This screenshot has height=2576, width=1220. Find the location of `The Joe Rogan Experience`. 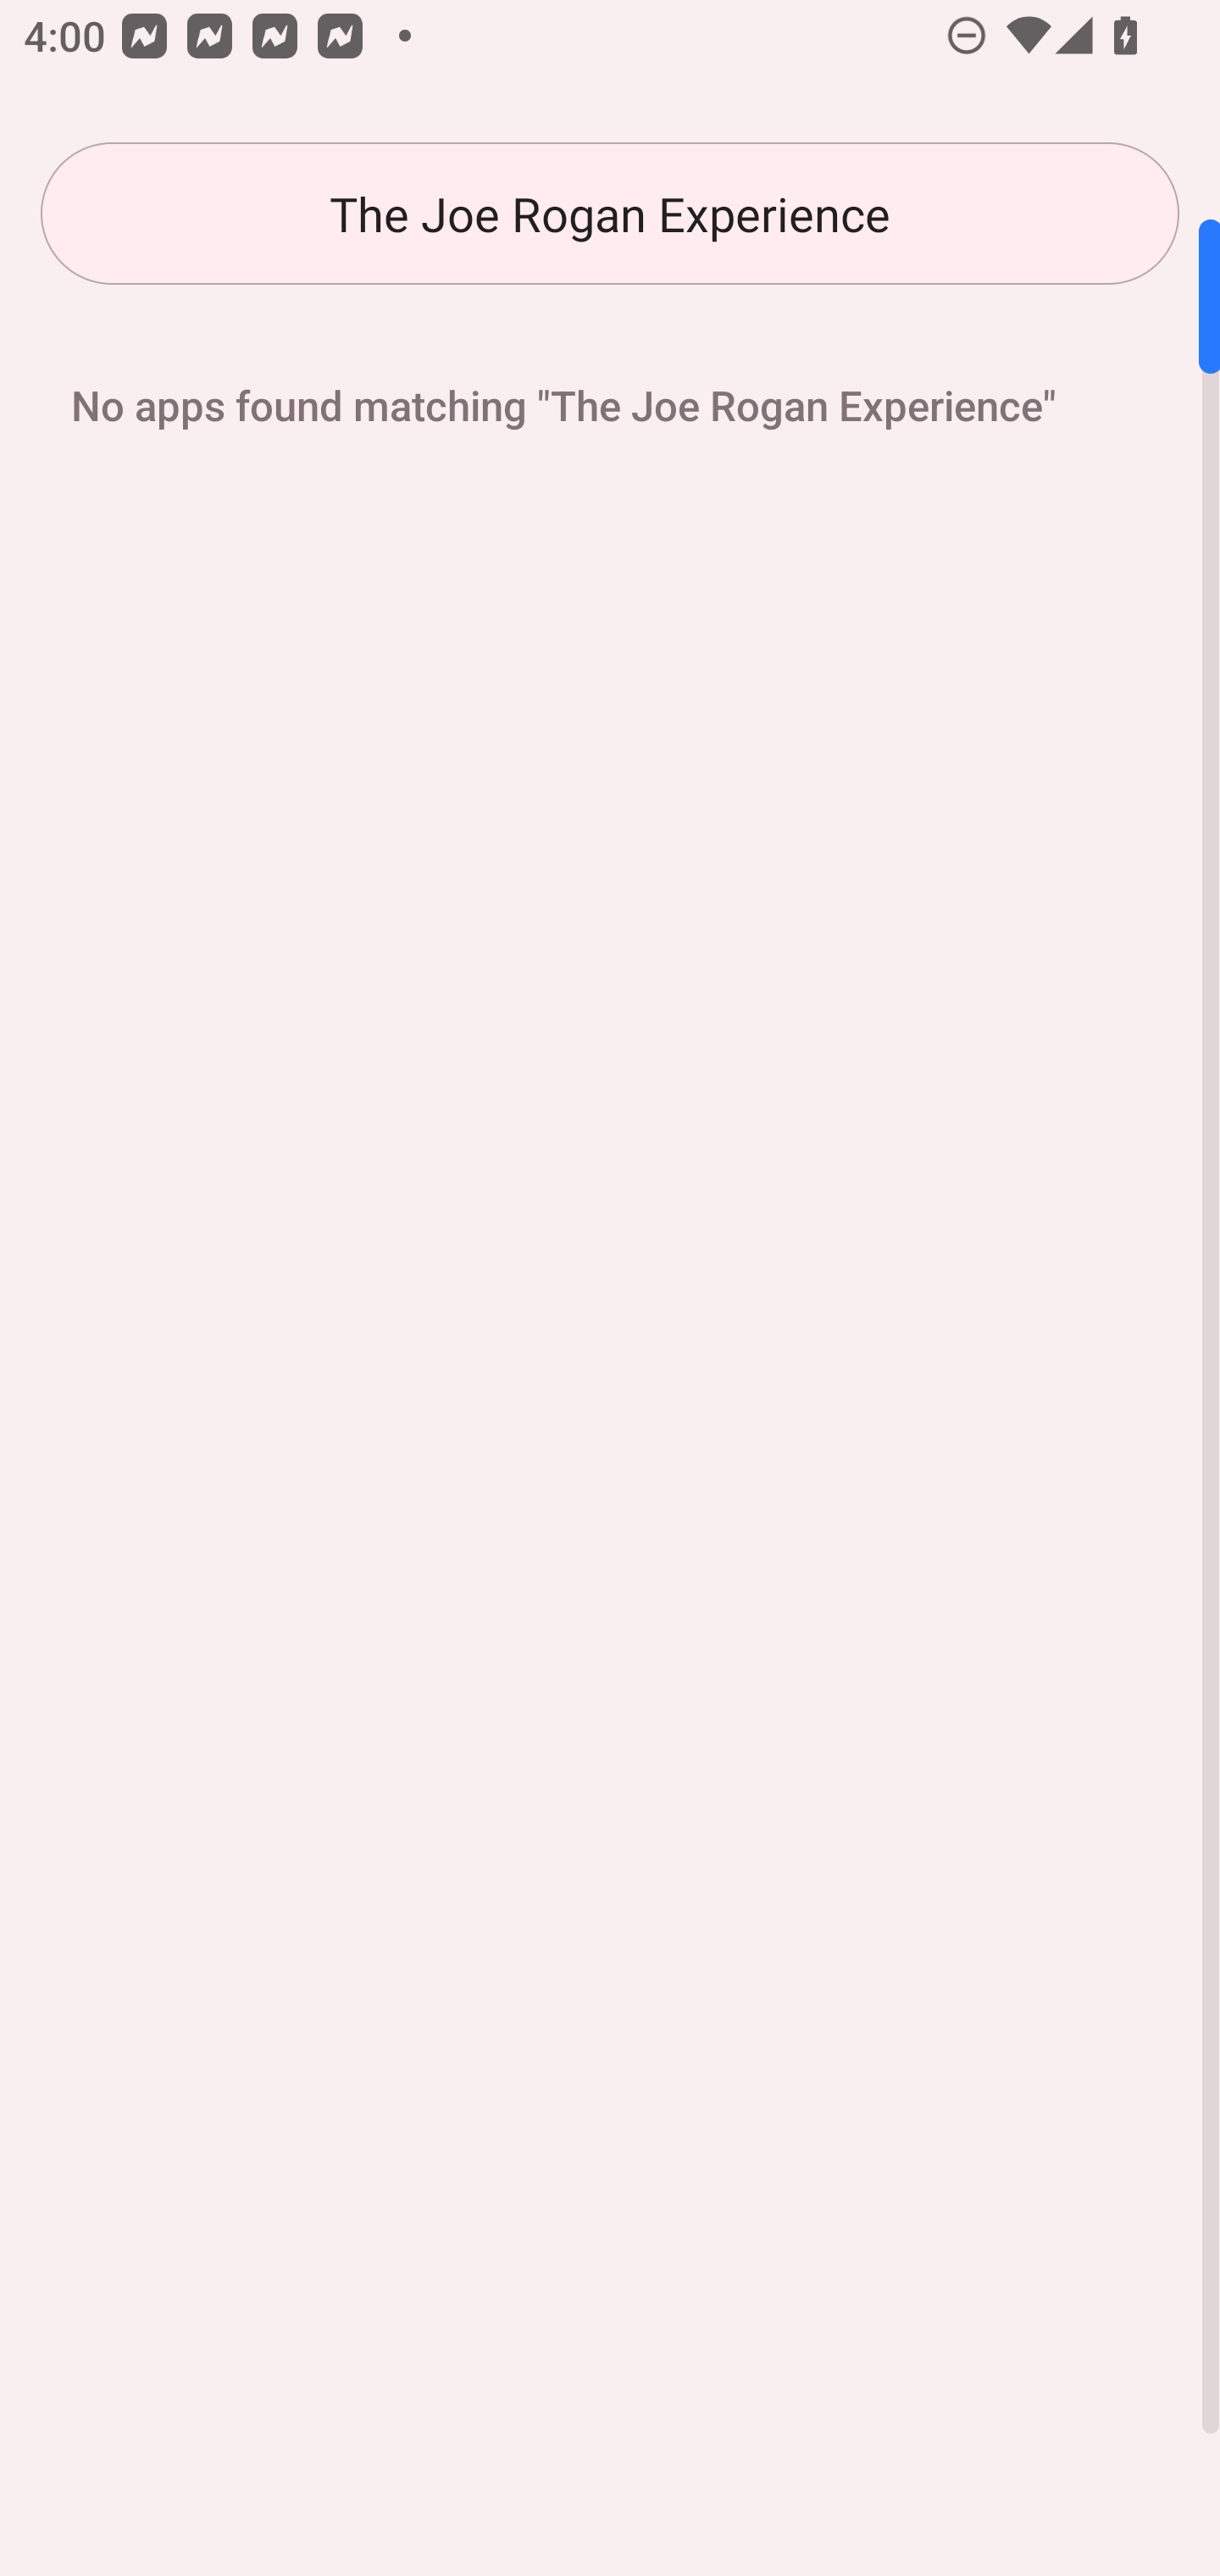

The Joe Rogan Experience is located at coordinates (610, 214).